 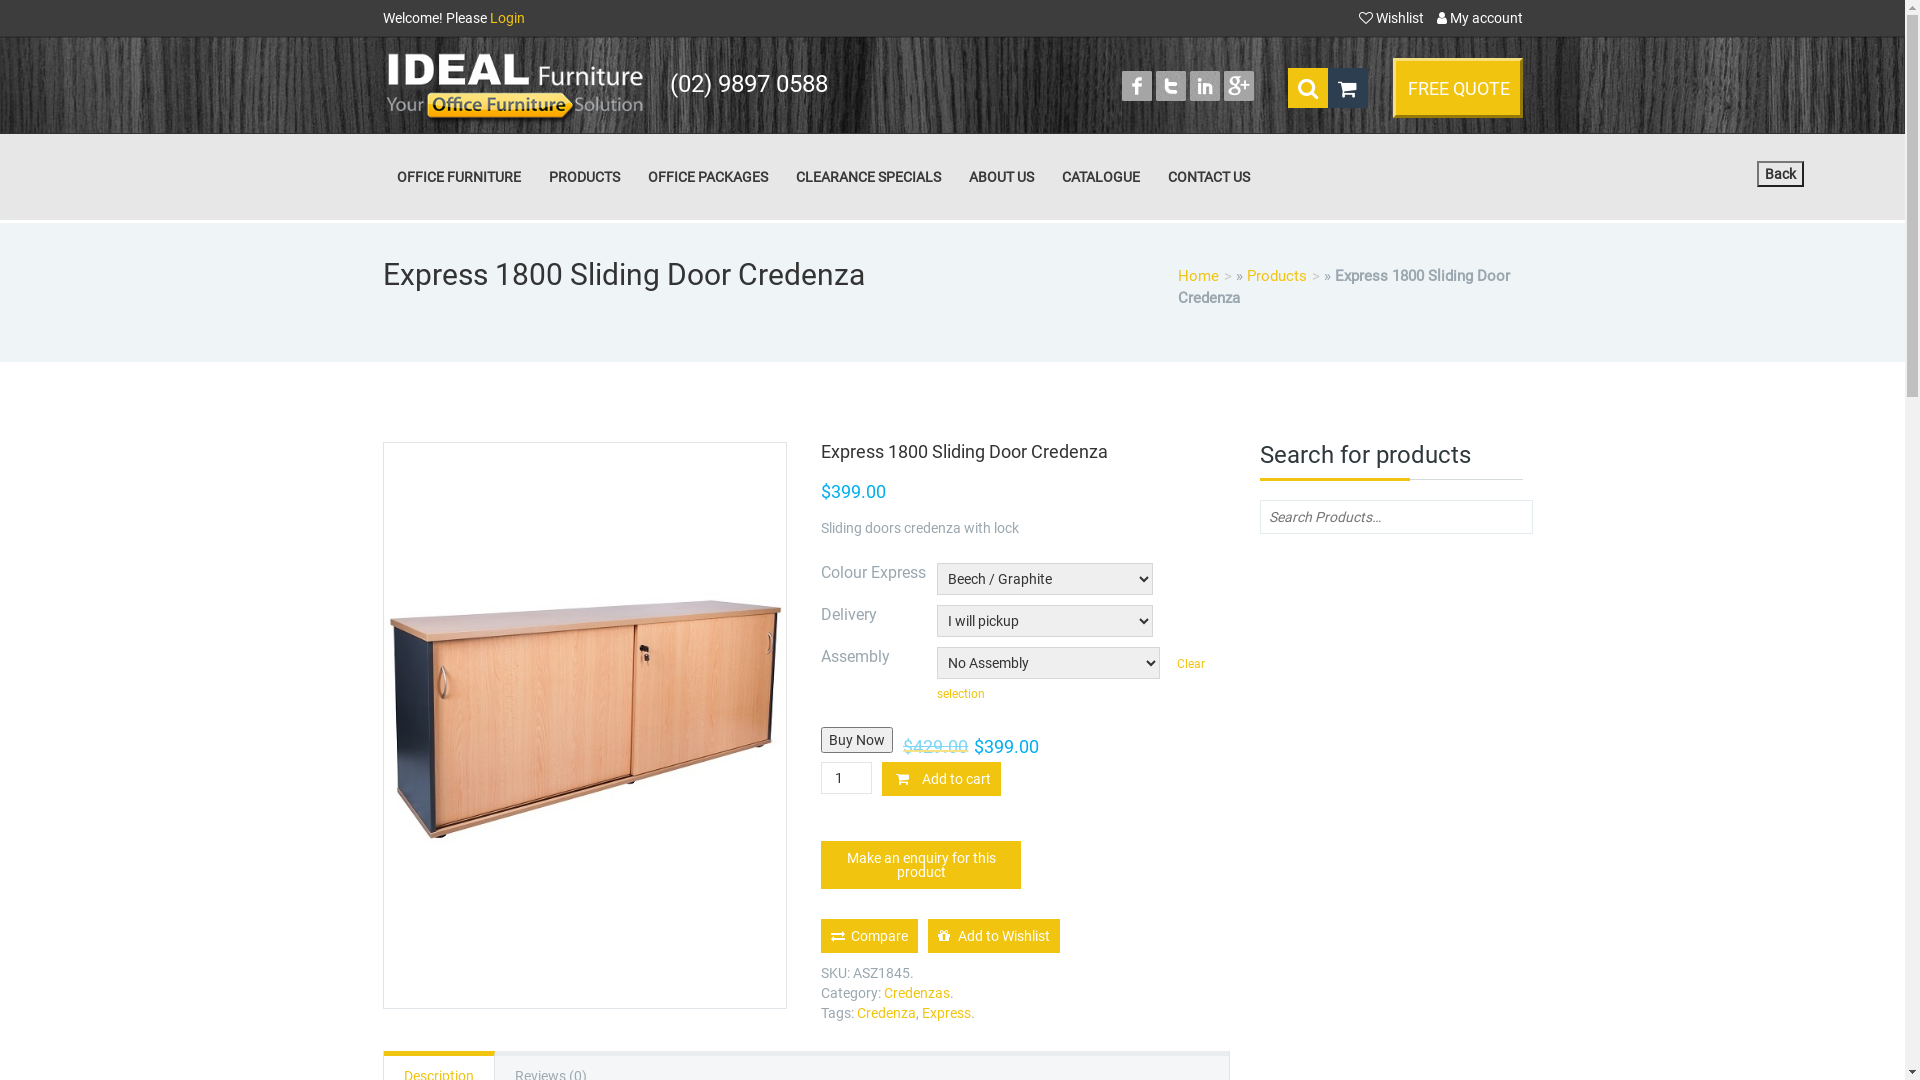 I want to click on ABOUT US, so click(x=1000, y=177).